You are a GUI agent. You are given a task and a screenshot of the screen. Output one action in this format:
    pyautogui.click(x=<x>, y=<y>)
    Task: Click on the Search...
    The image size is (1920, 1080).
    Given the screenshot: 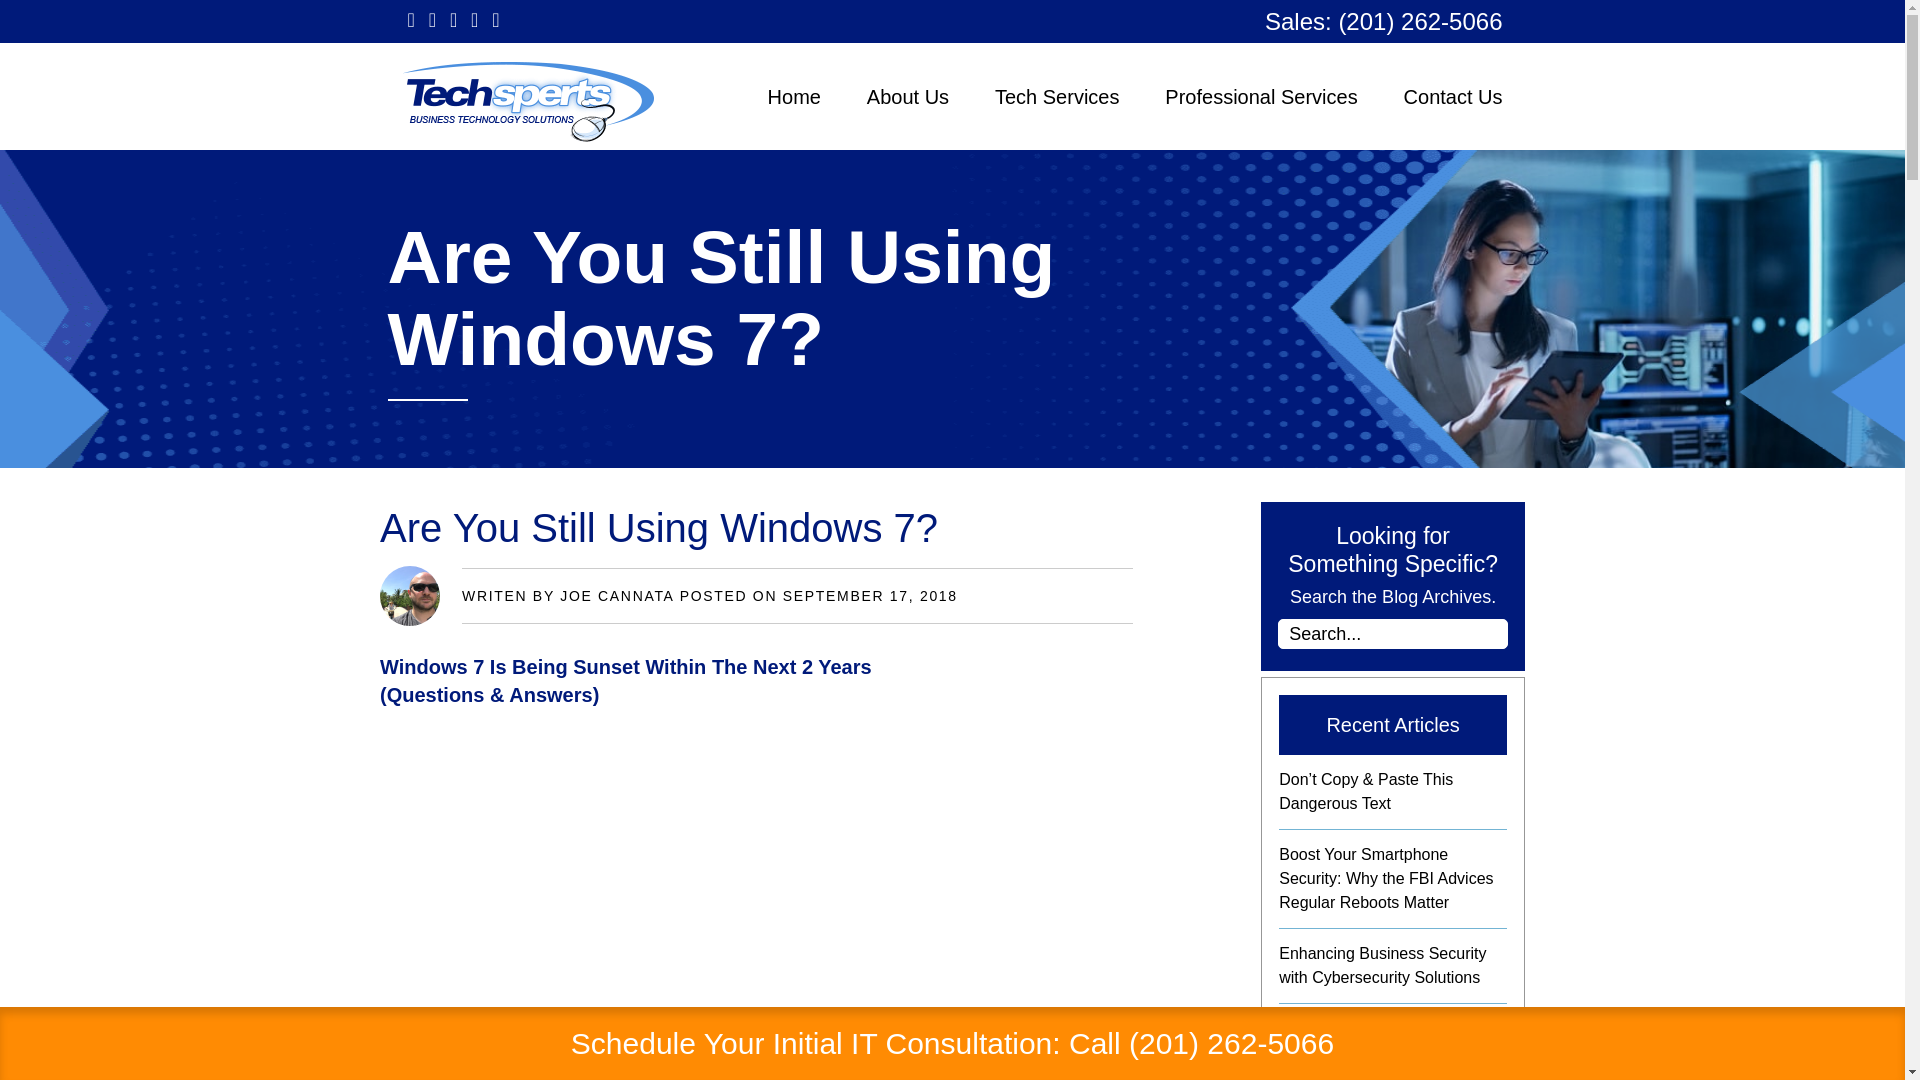 What is the action you would take?
    pyautogui.click(x=1392, y=634)
    